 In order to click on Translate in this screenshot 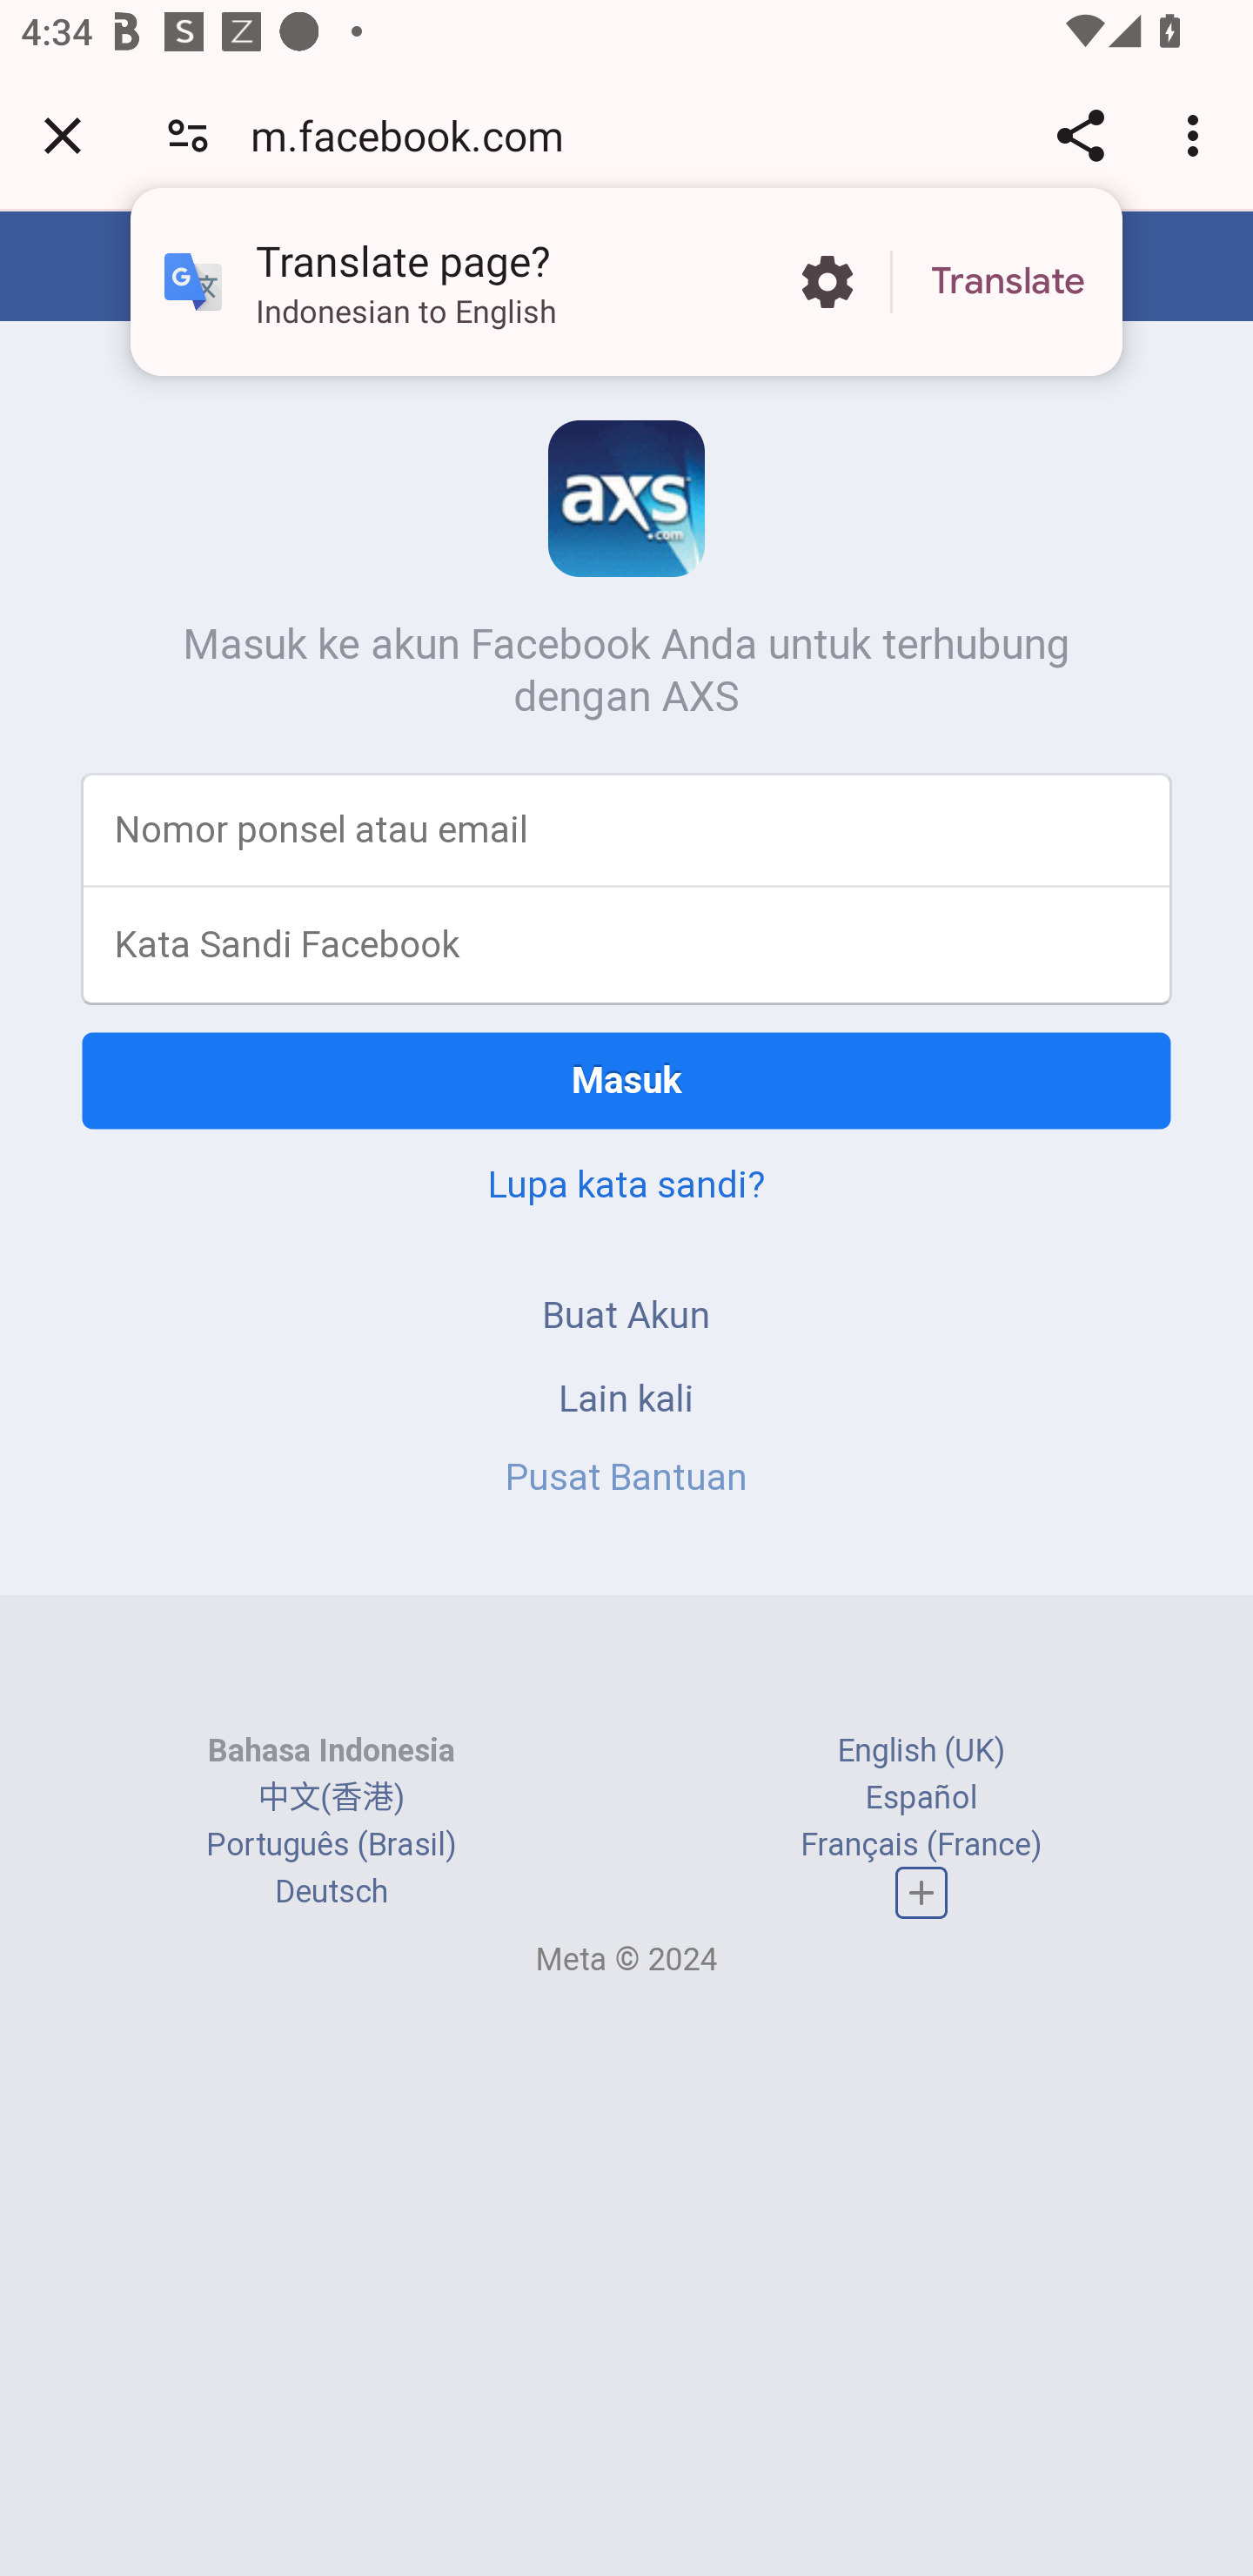, I will do `click(1008, 282)`.